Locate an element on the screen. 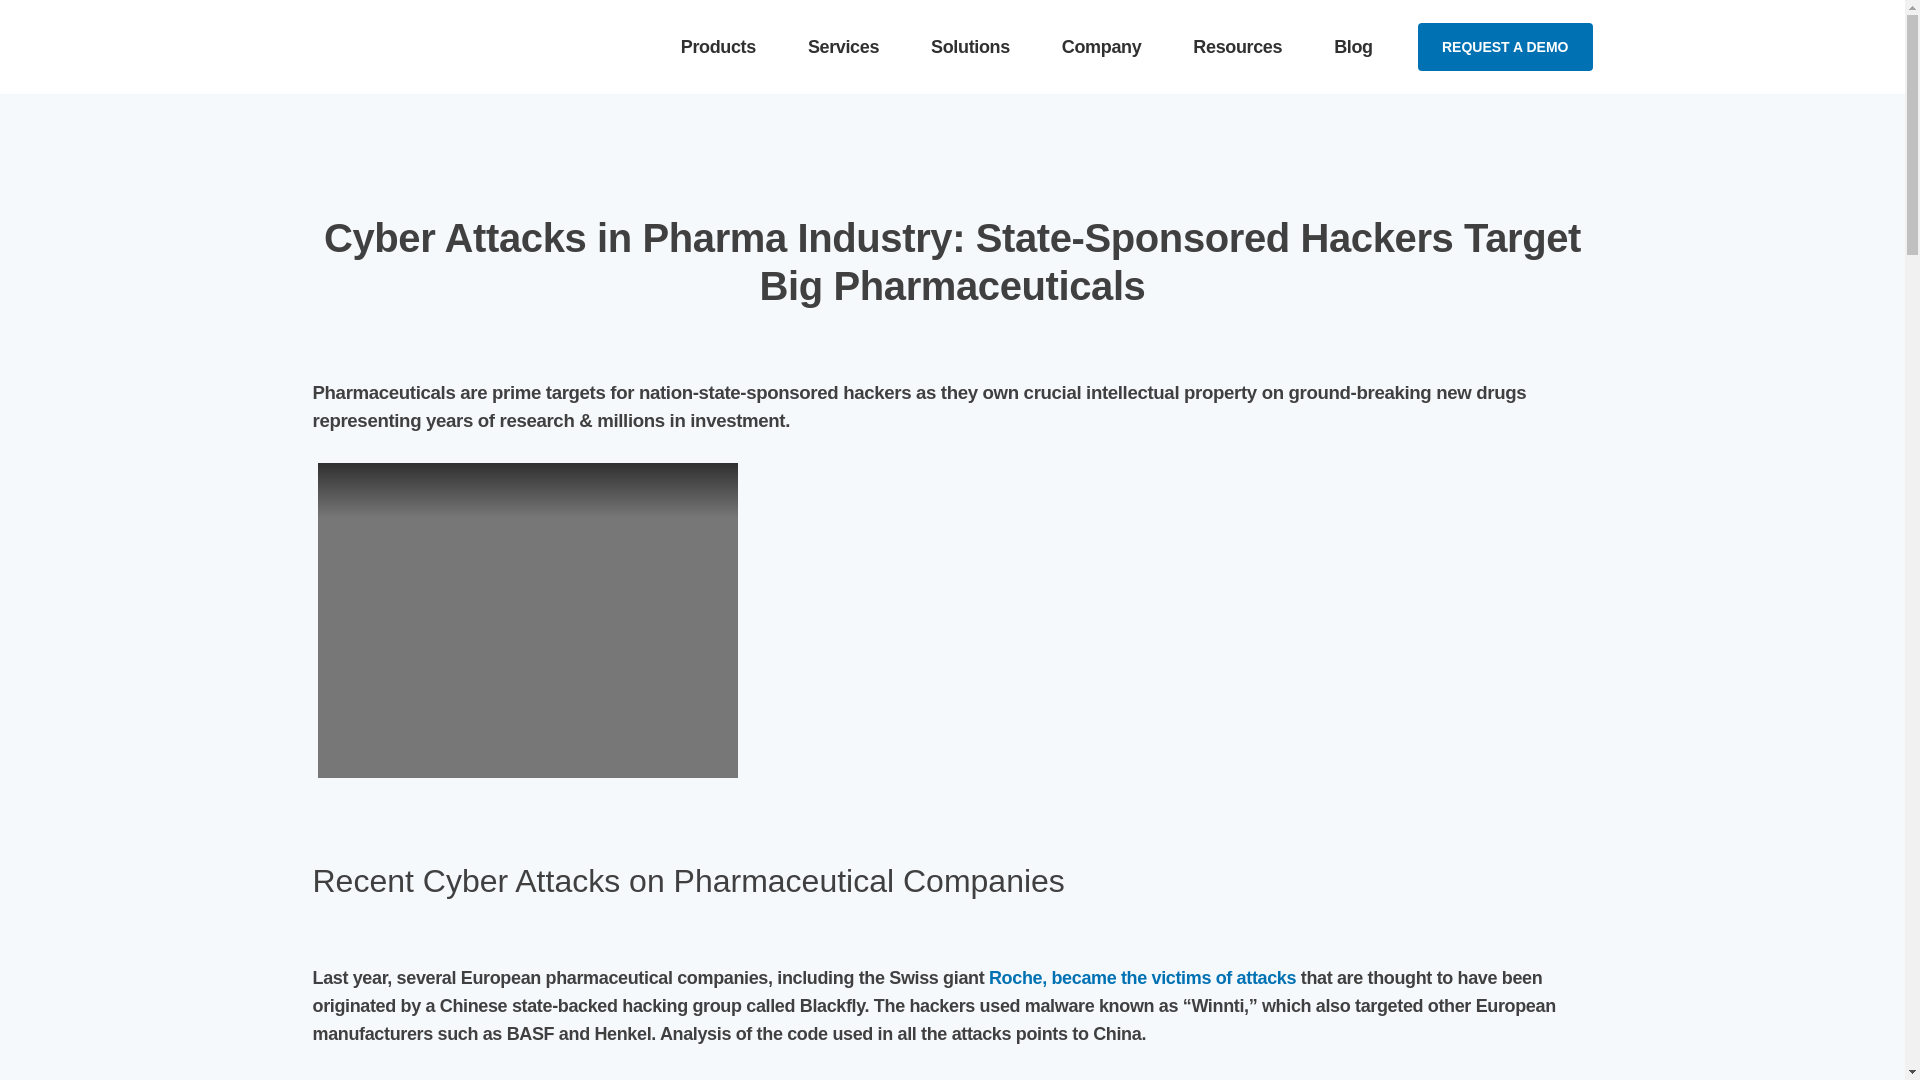 This screenshot has width=1920, height=1080. Products is located at coordinates (718, 46).